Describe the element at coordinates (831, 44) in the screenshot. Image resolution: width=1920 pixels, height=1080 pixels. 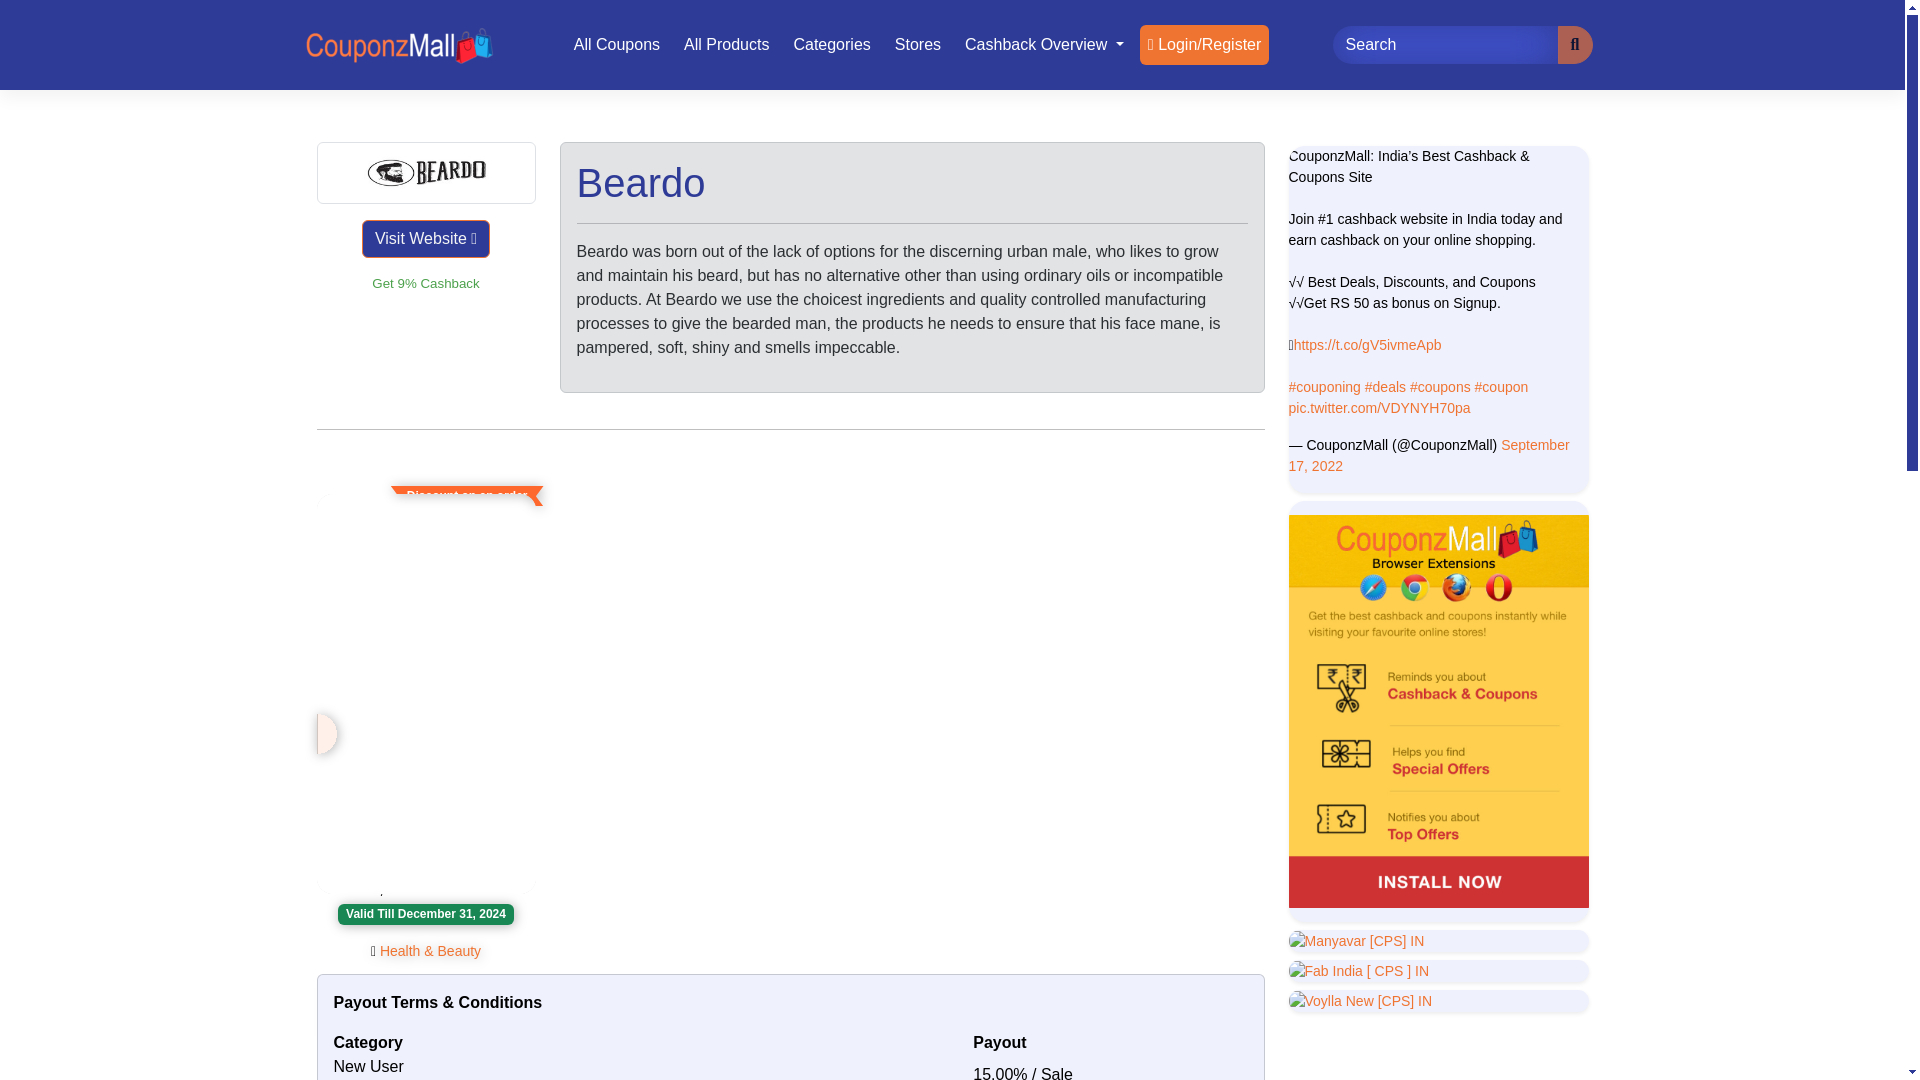
I see `Categories` at that location.